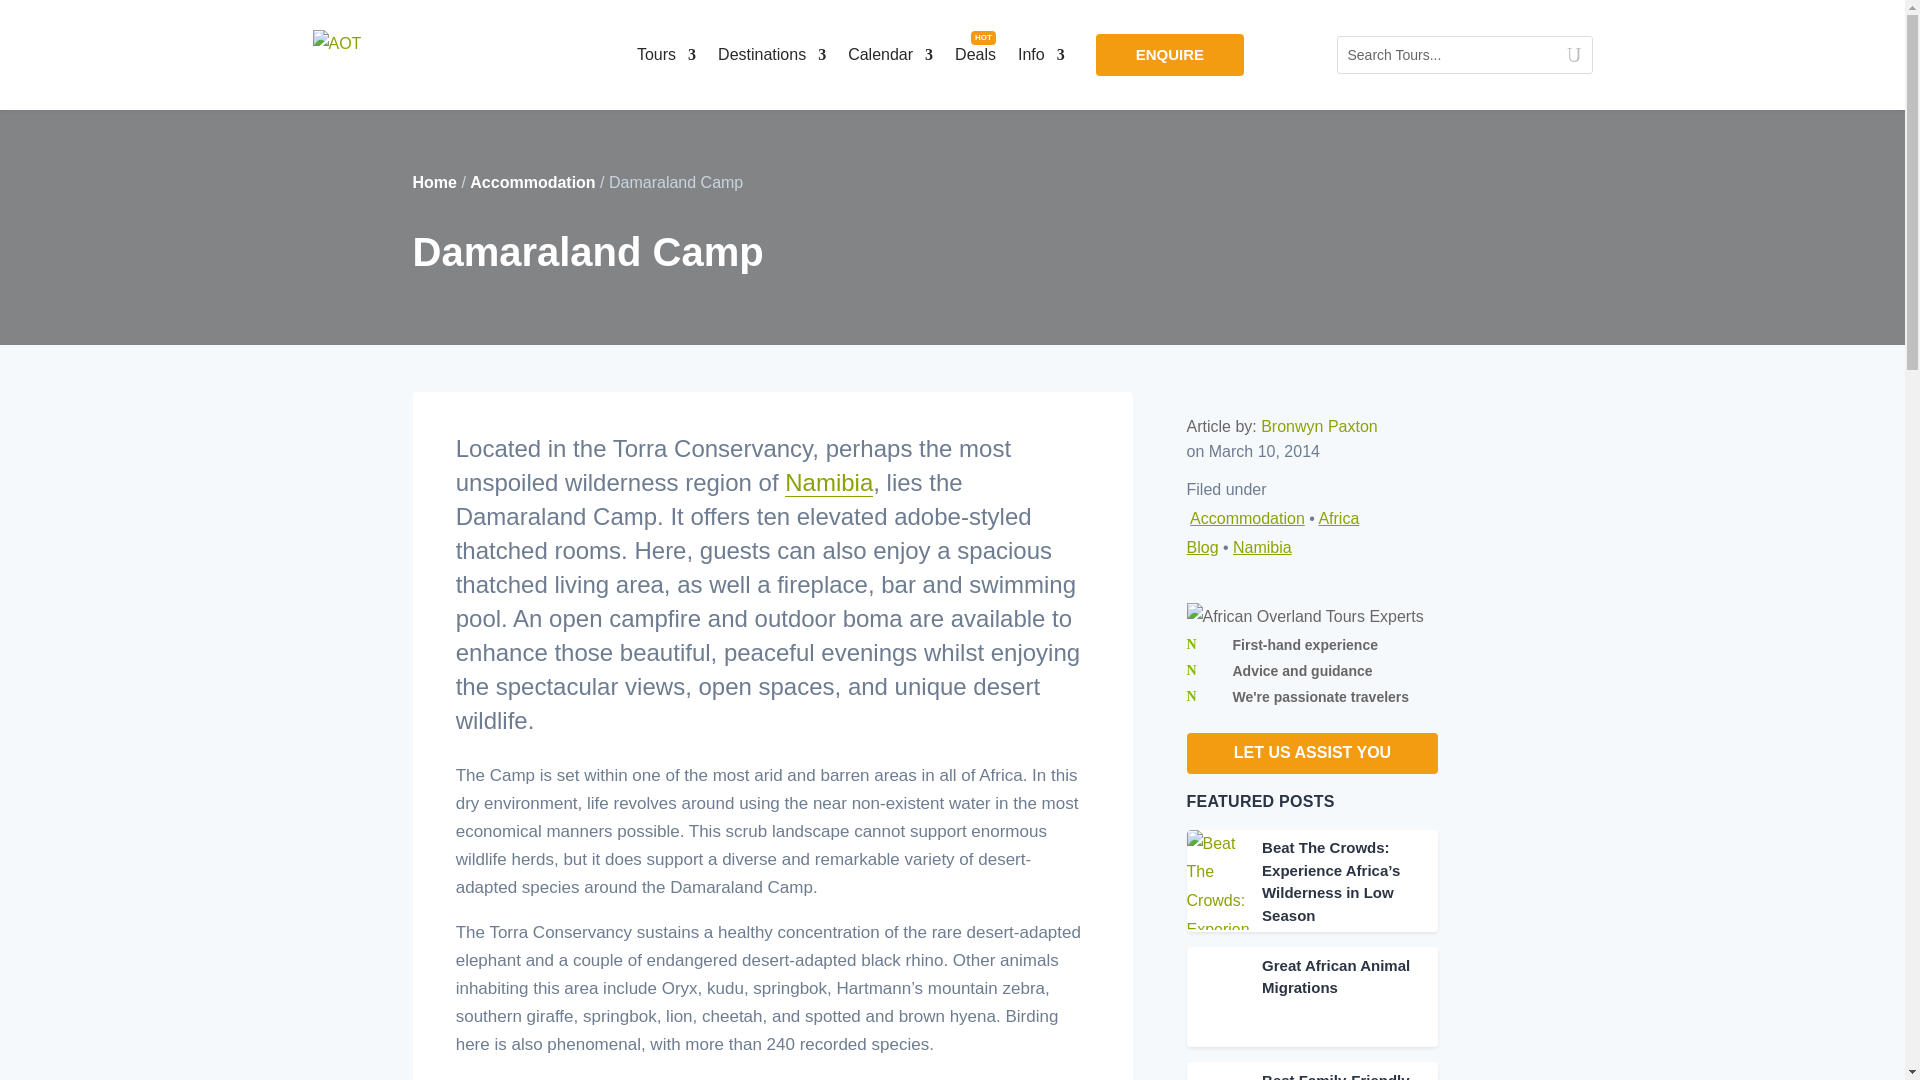 The height and width of the screenshot is (1080, 1920). What do you see at coordinates (1564, 54) in the screenshot?
I see `Search` at bounding box center [1564, 54].